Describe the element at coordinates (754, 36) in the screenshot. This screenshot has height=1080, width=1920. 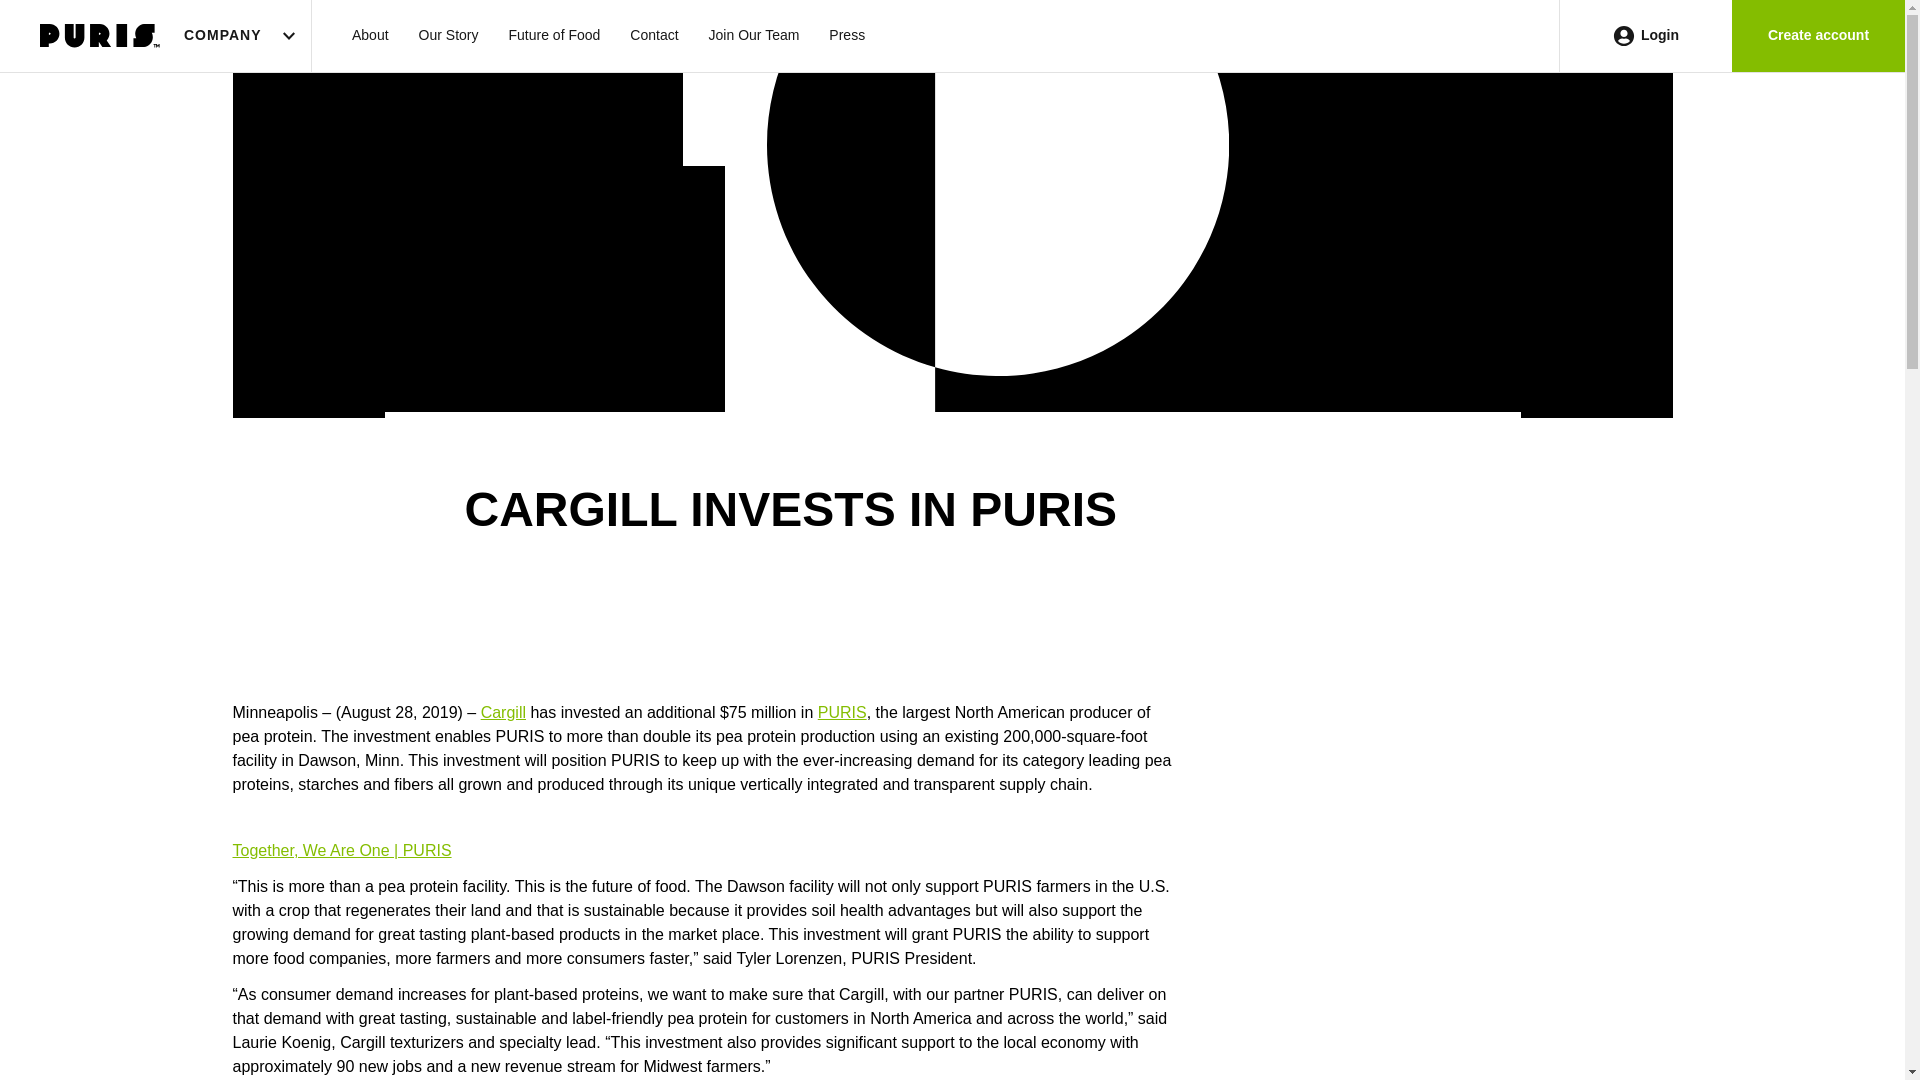
I see `Join Our Team` at that location.